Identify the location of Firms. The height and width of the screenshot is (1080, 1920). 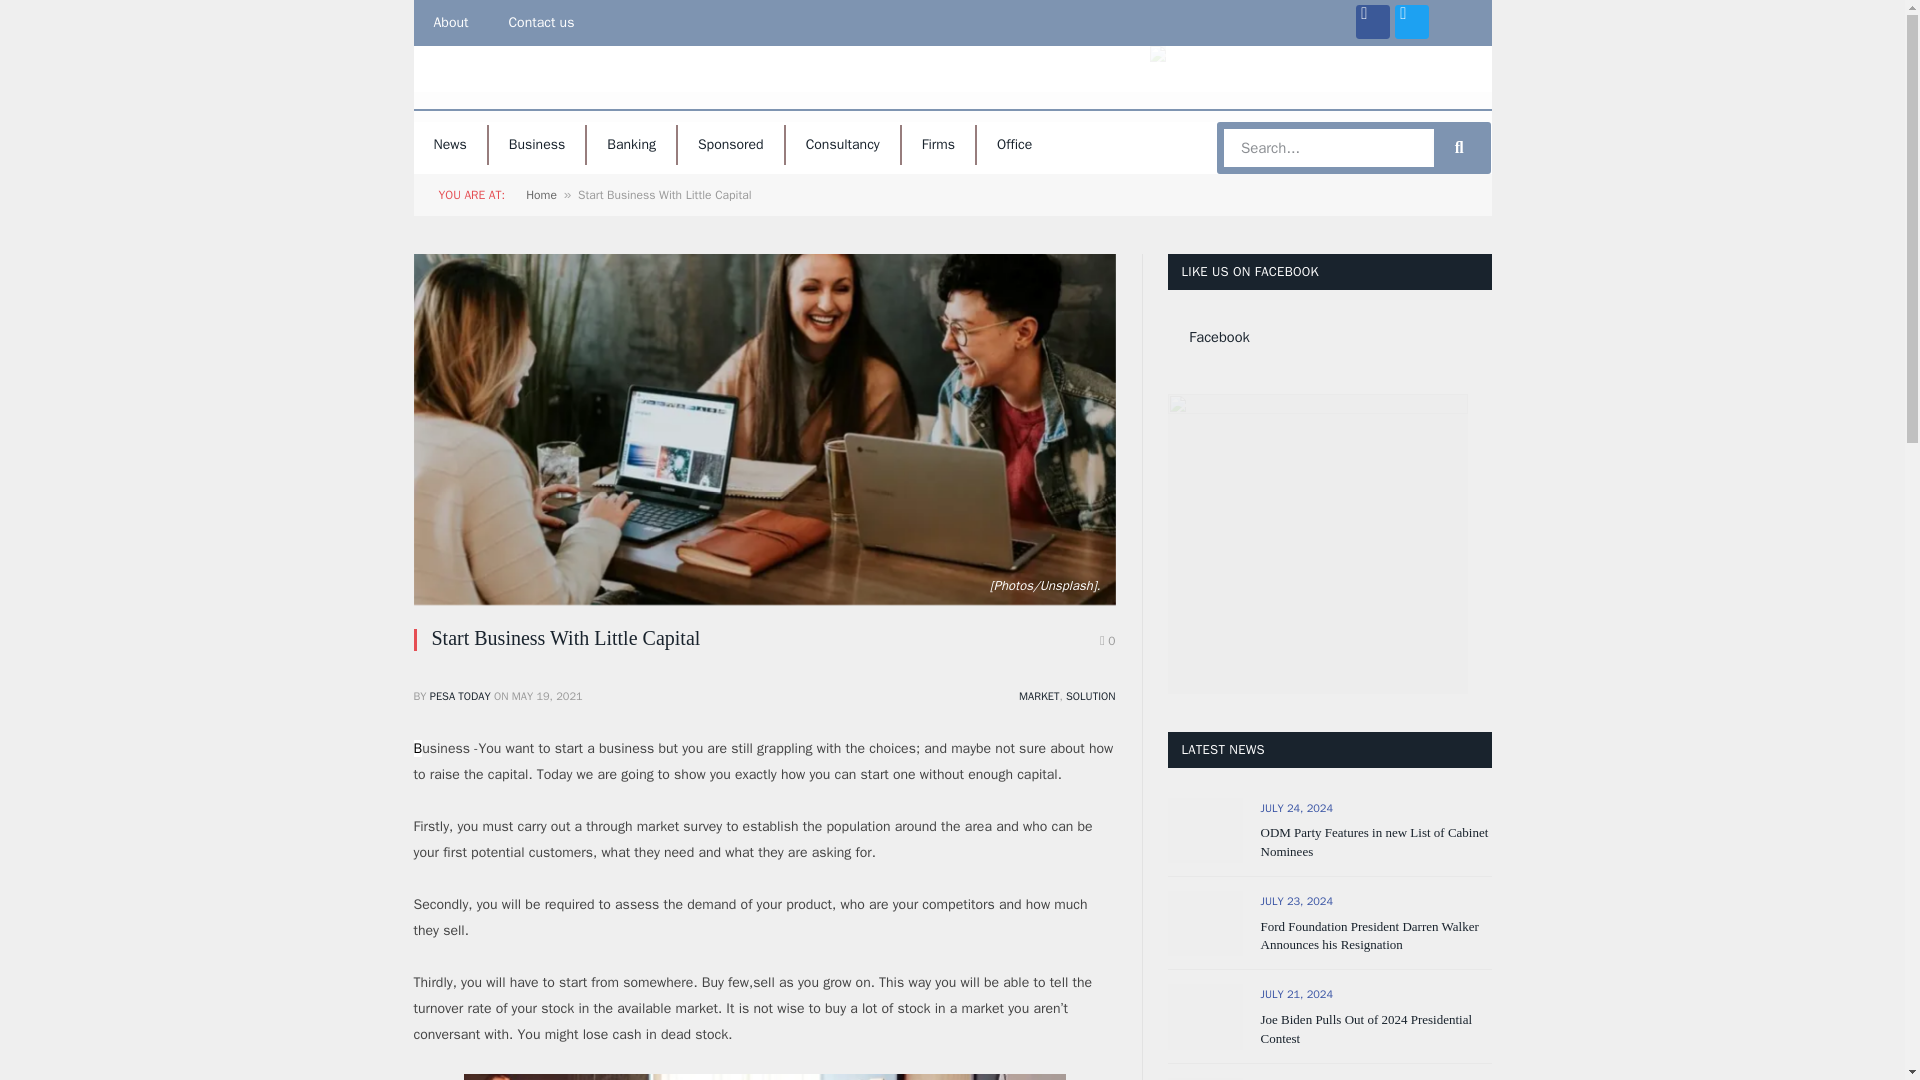
(938, 145).